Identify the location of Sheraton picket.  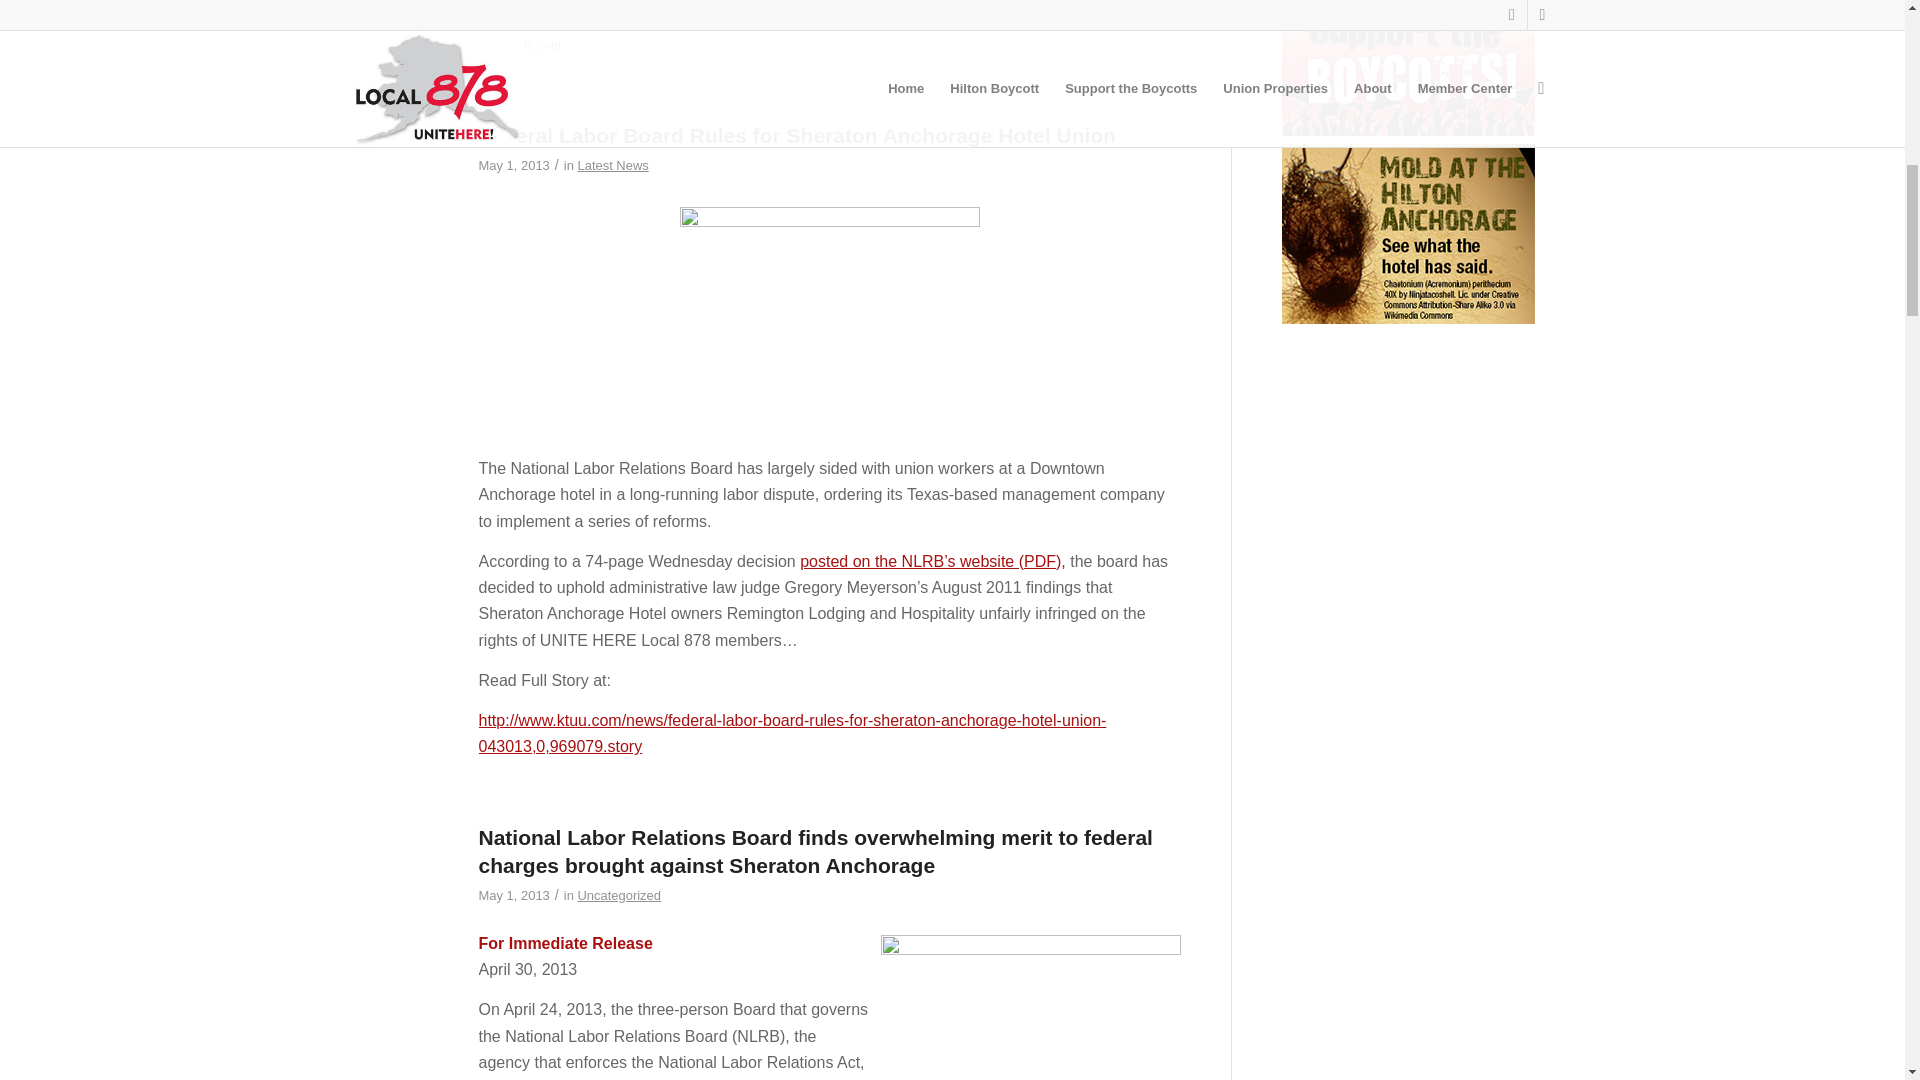
(1030, 1008).